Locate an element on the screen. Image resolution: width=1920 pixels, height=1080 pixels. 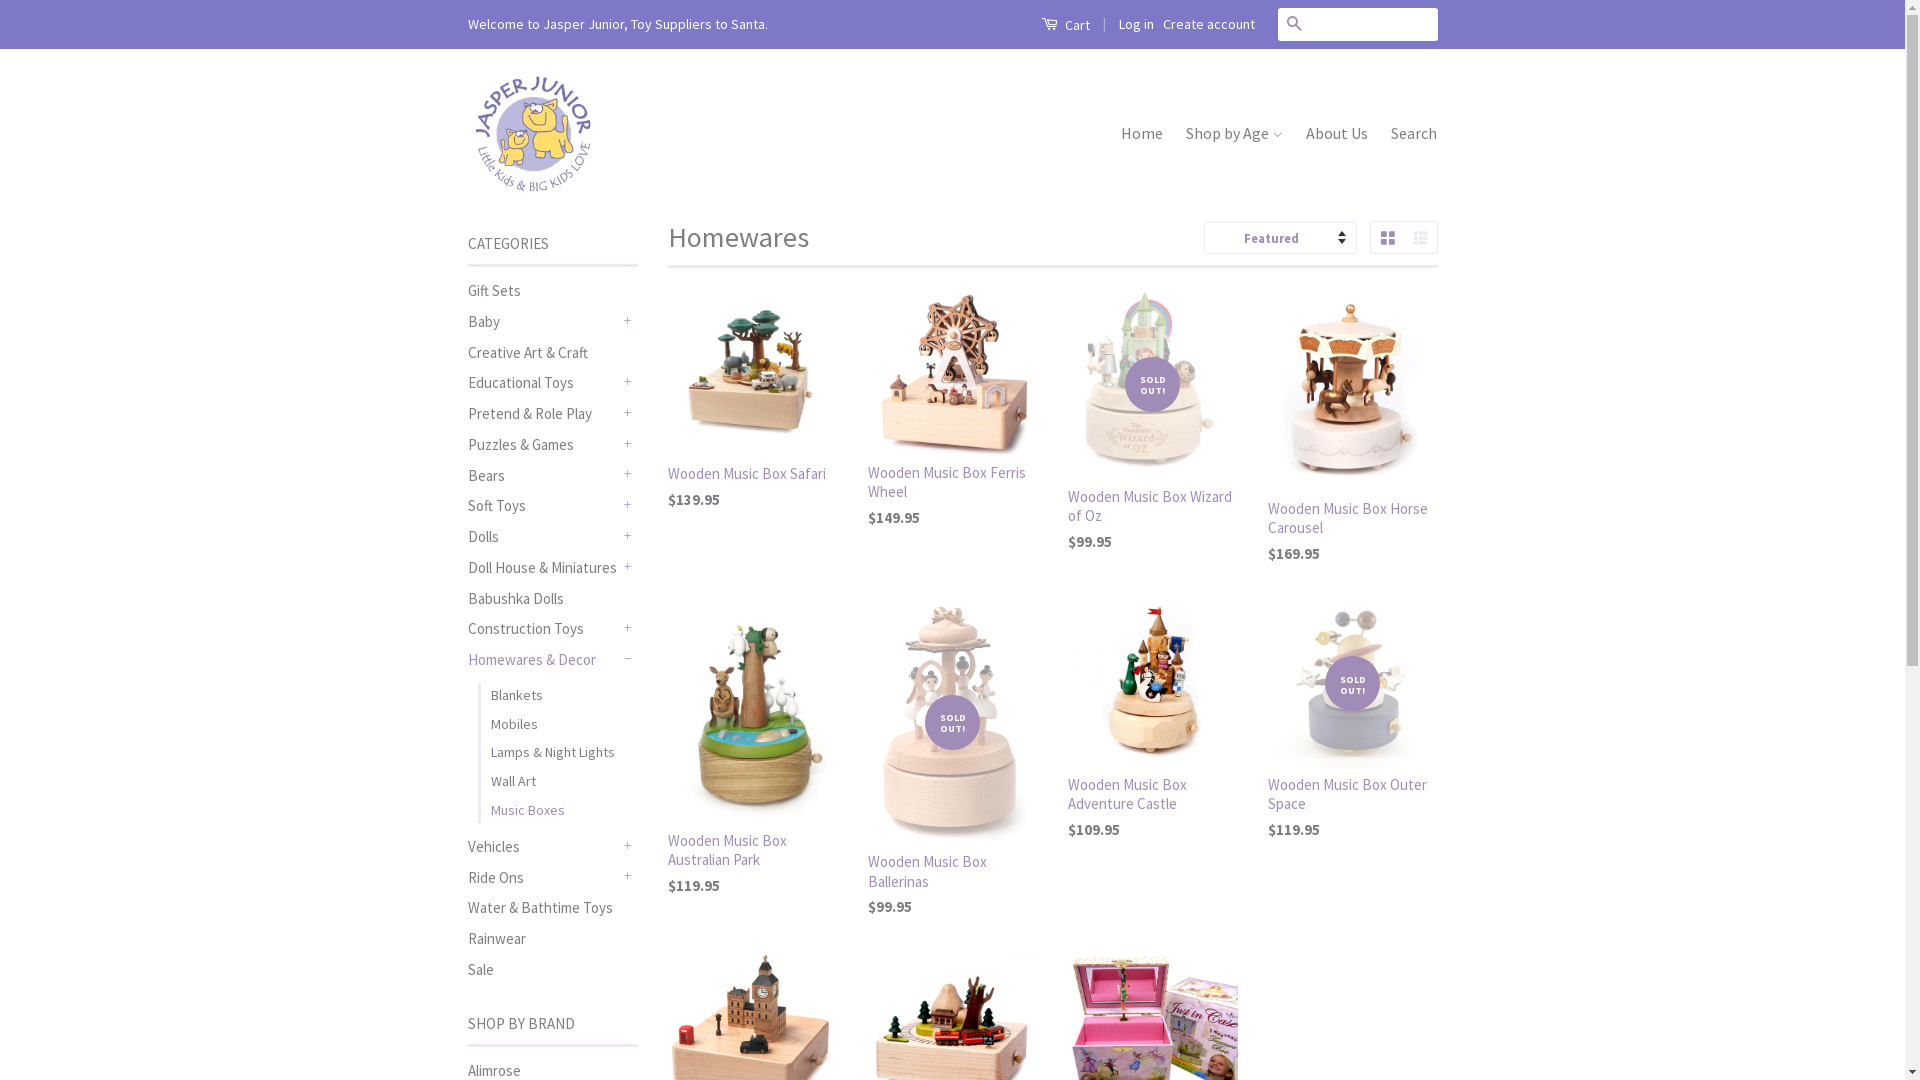
+ is located at coordinates (628, 475).